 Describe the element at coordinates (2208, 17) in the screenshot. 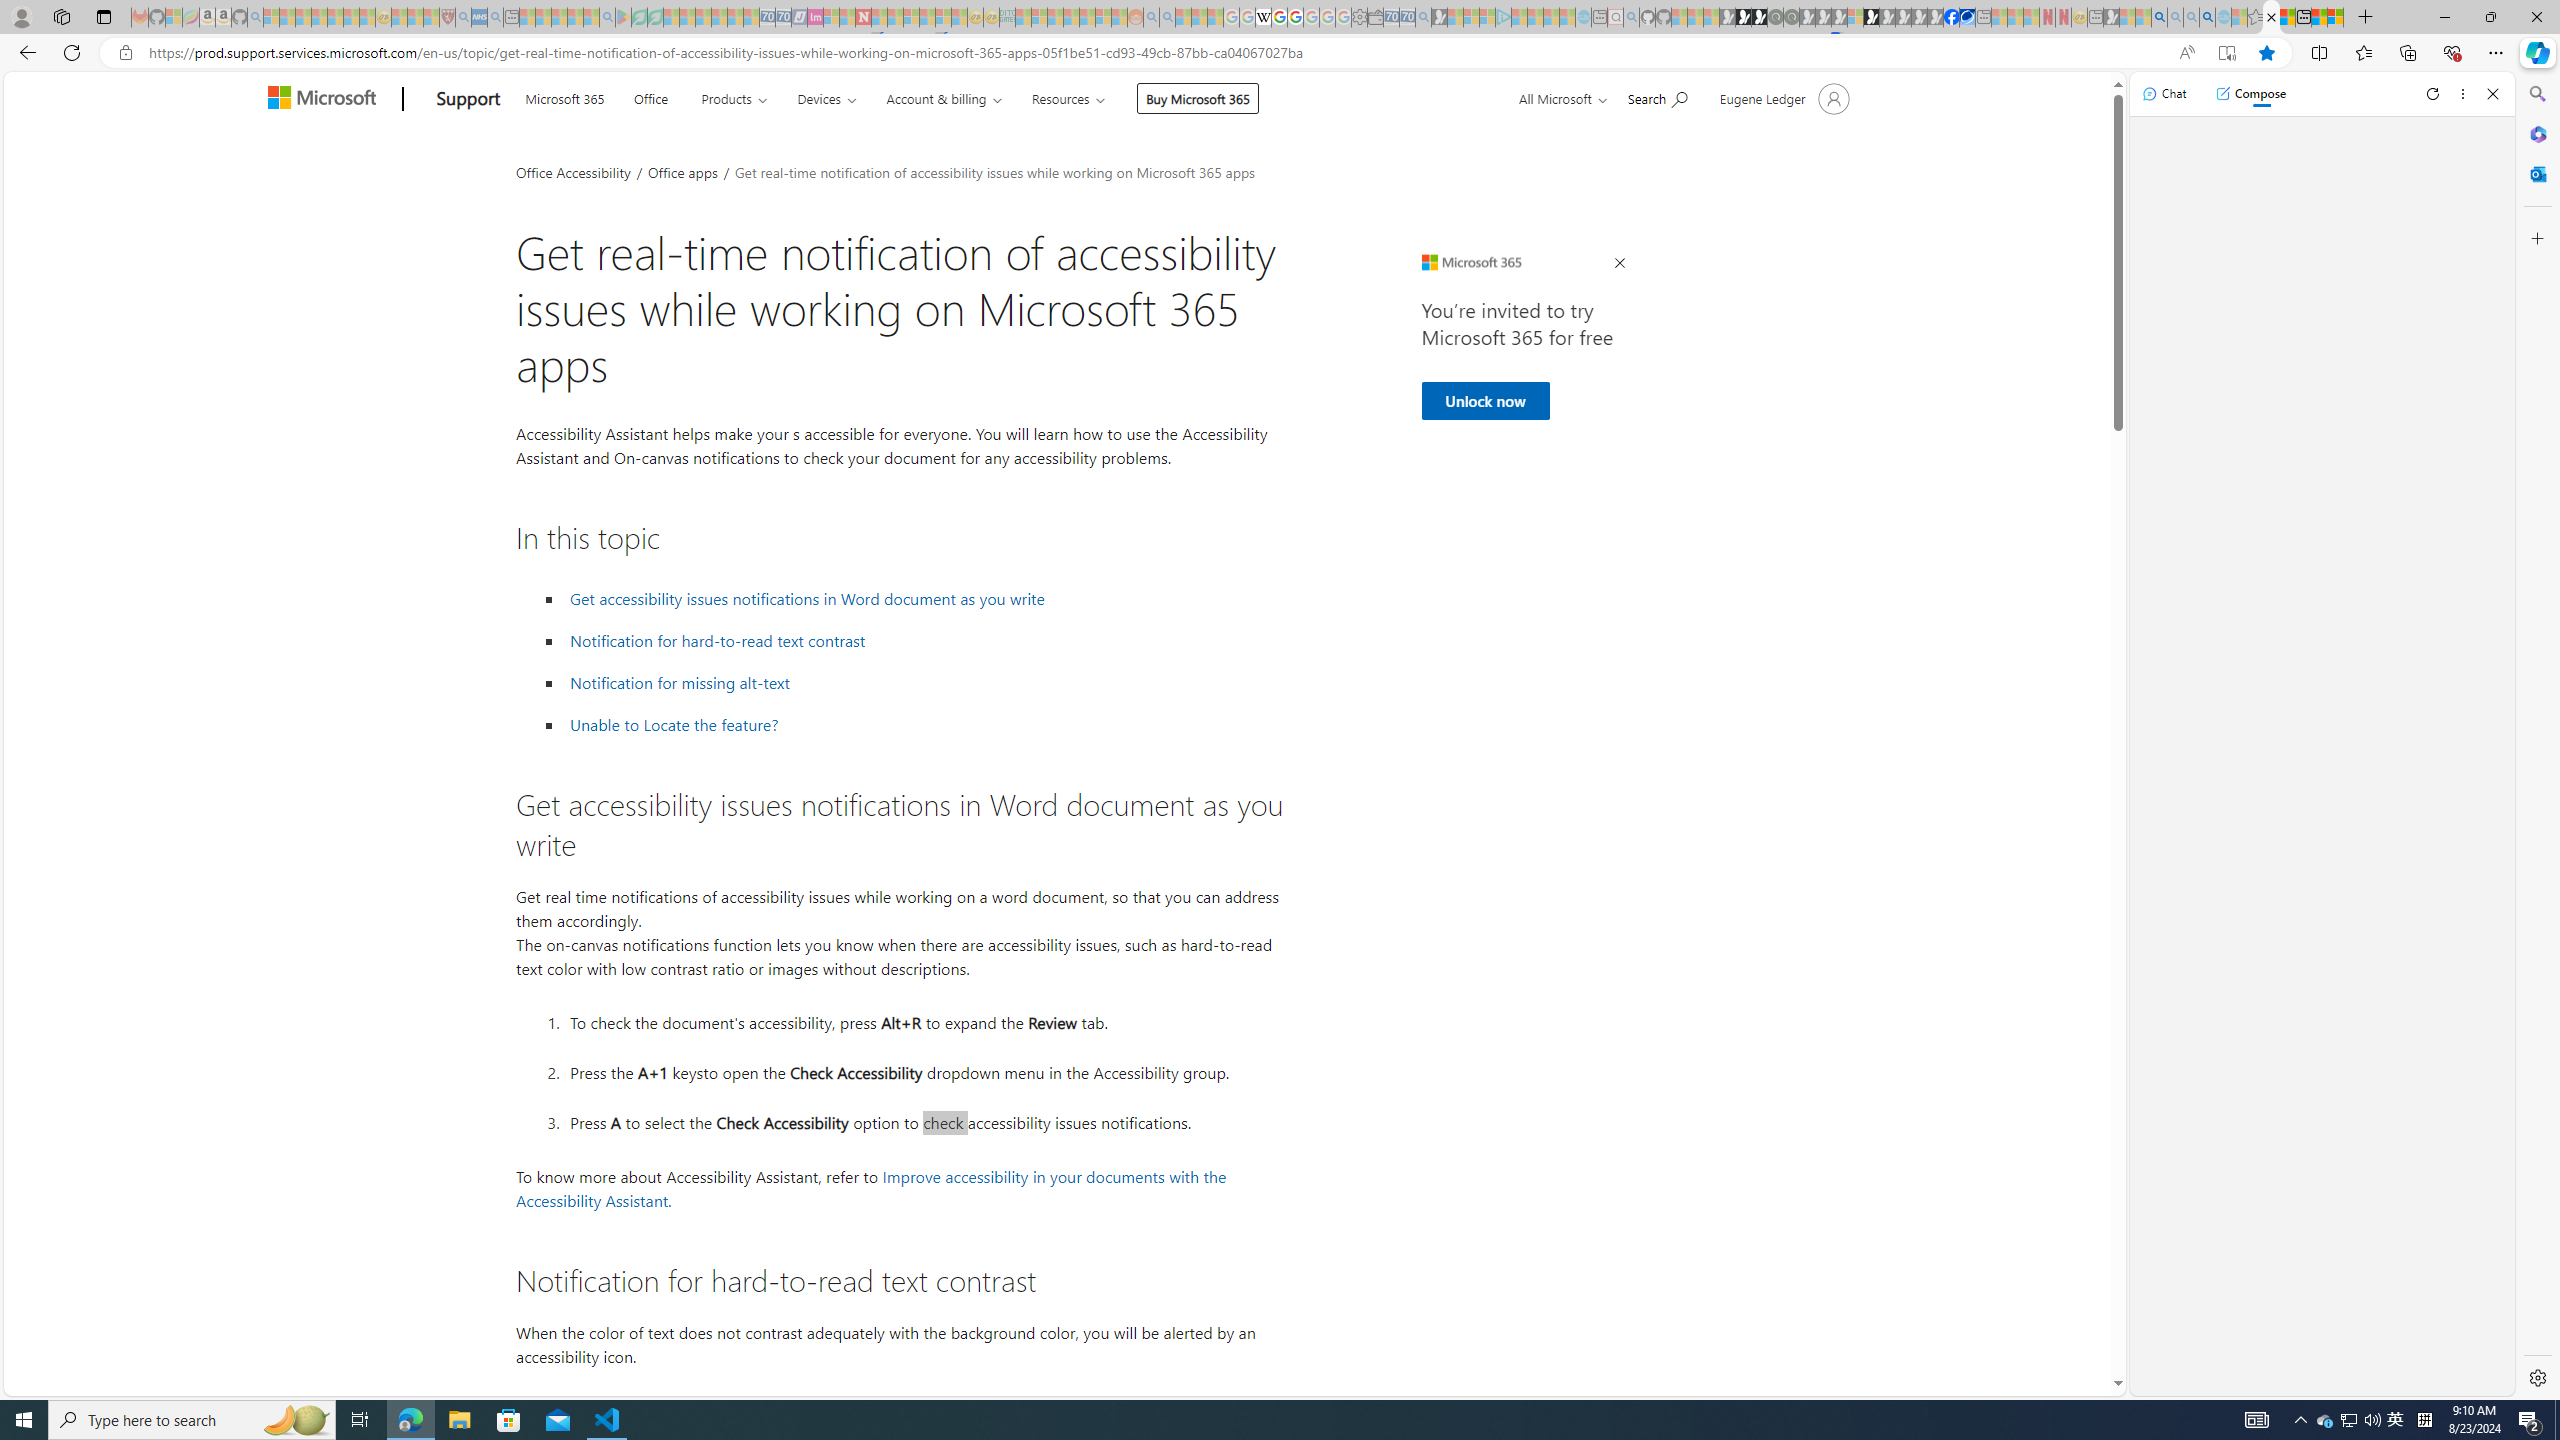

I see `Google Chrome Internet Browser Download - Search Images` at that location.